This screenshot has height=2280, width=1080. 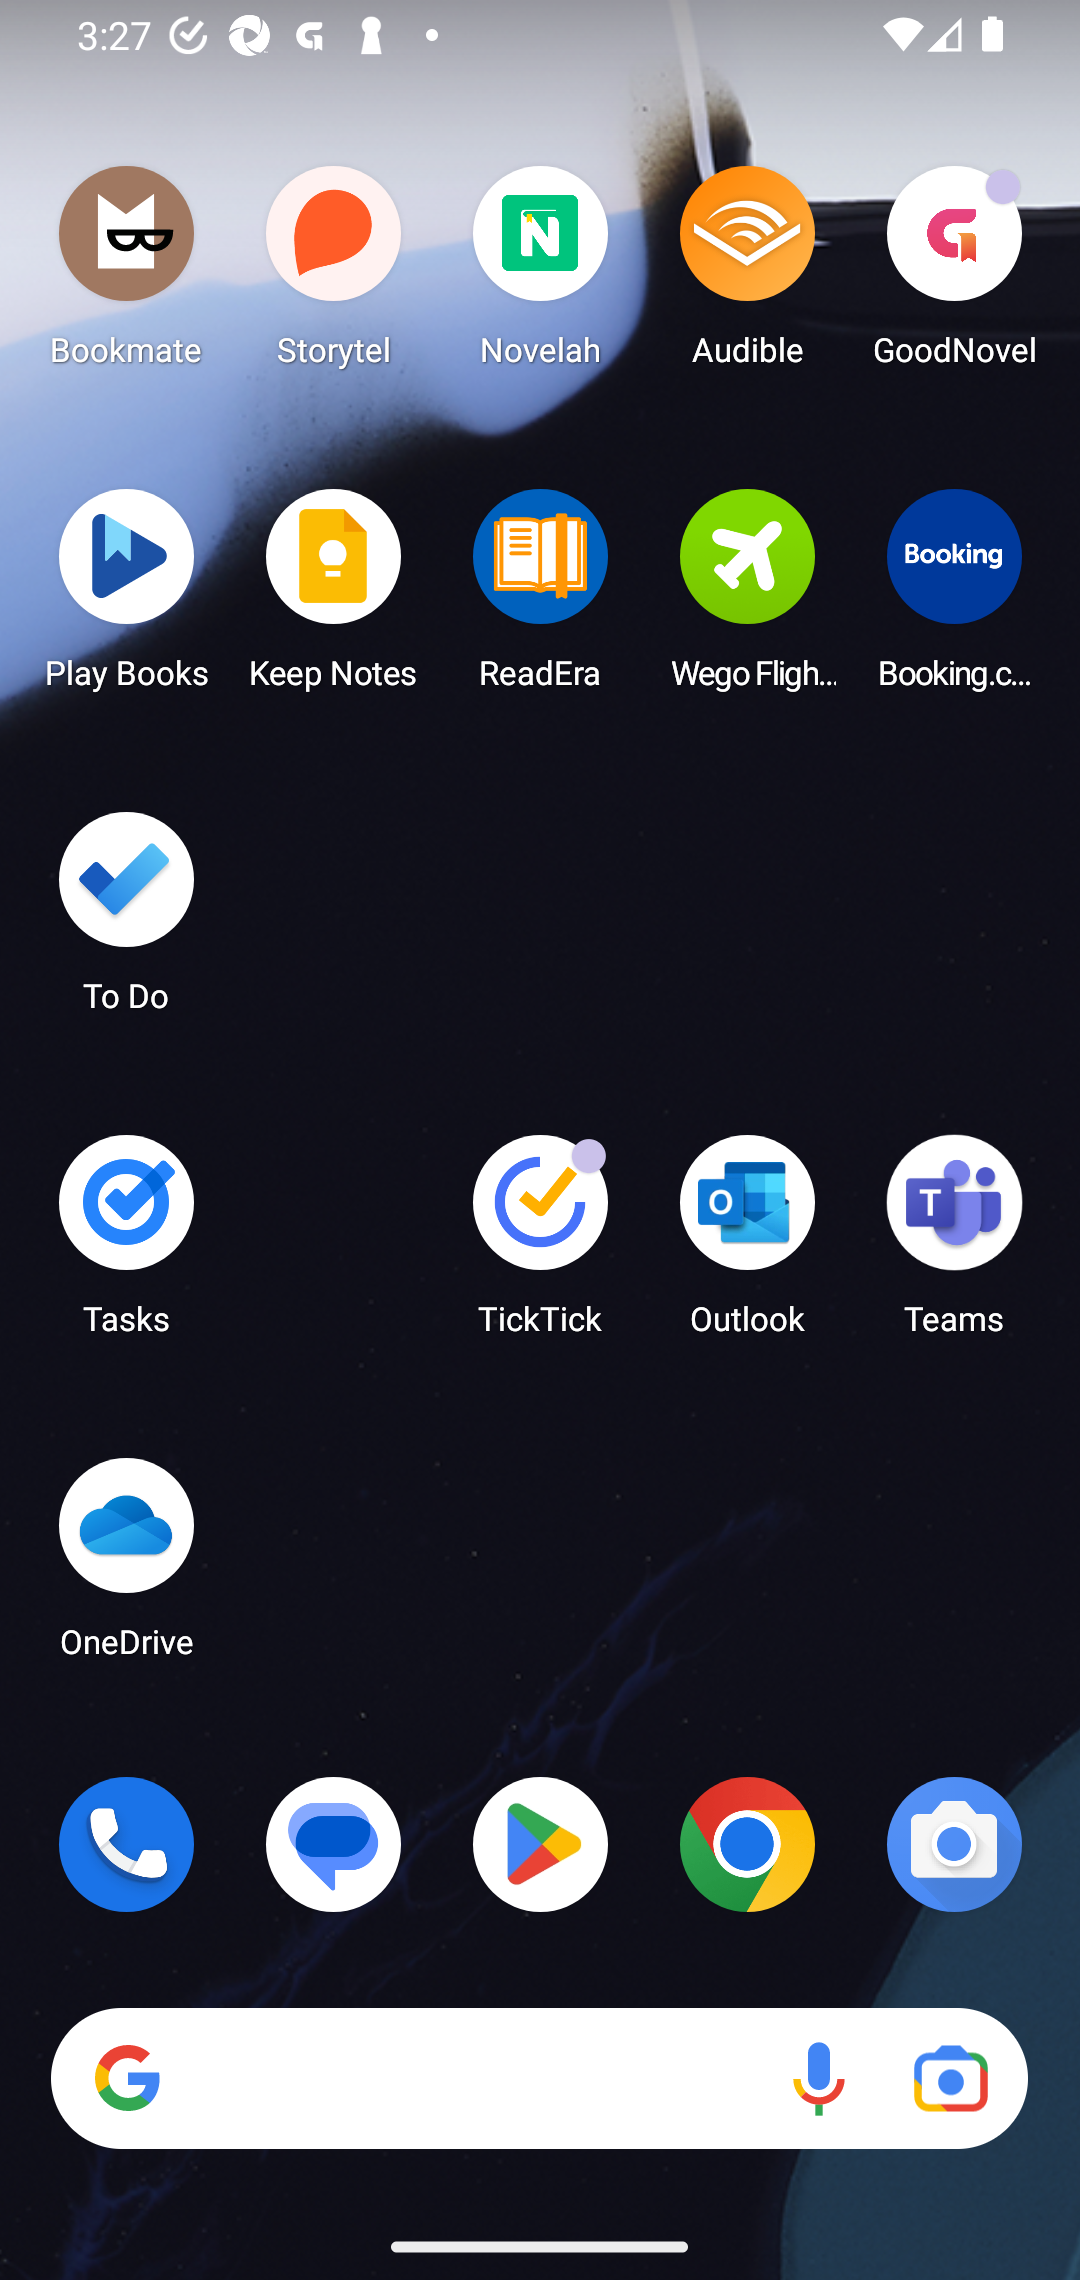 What do you see at coordinates (126, 1566) in the screenshot?
I see `OneDrive` at bounding box center [126, 1566].